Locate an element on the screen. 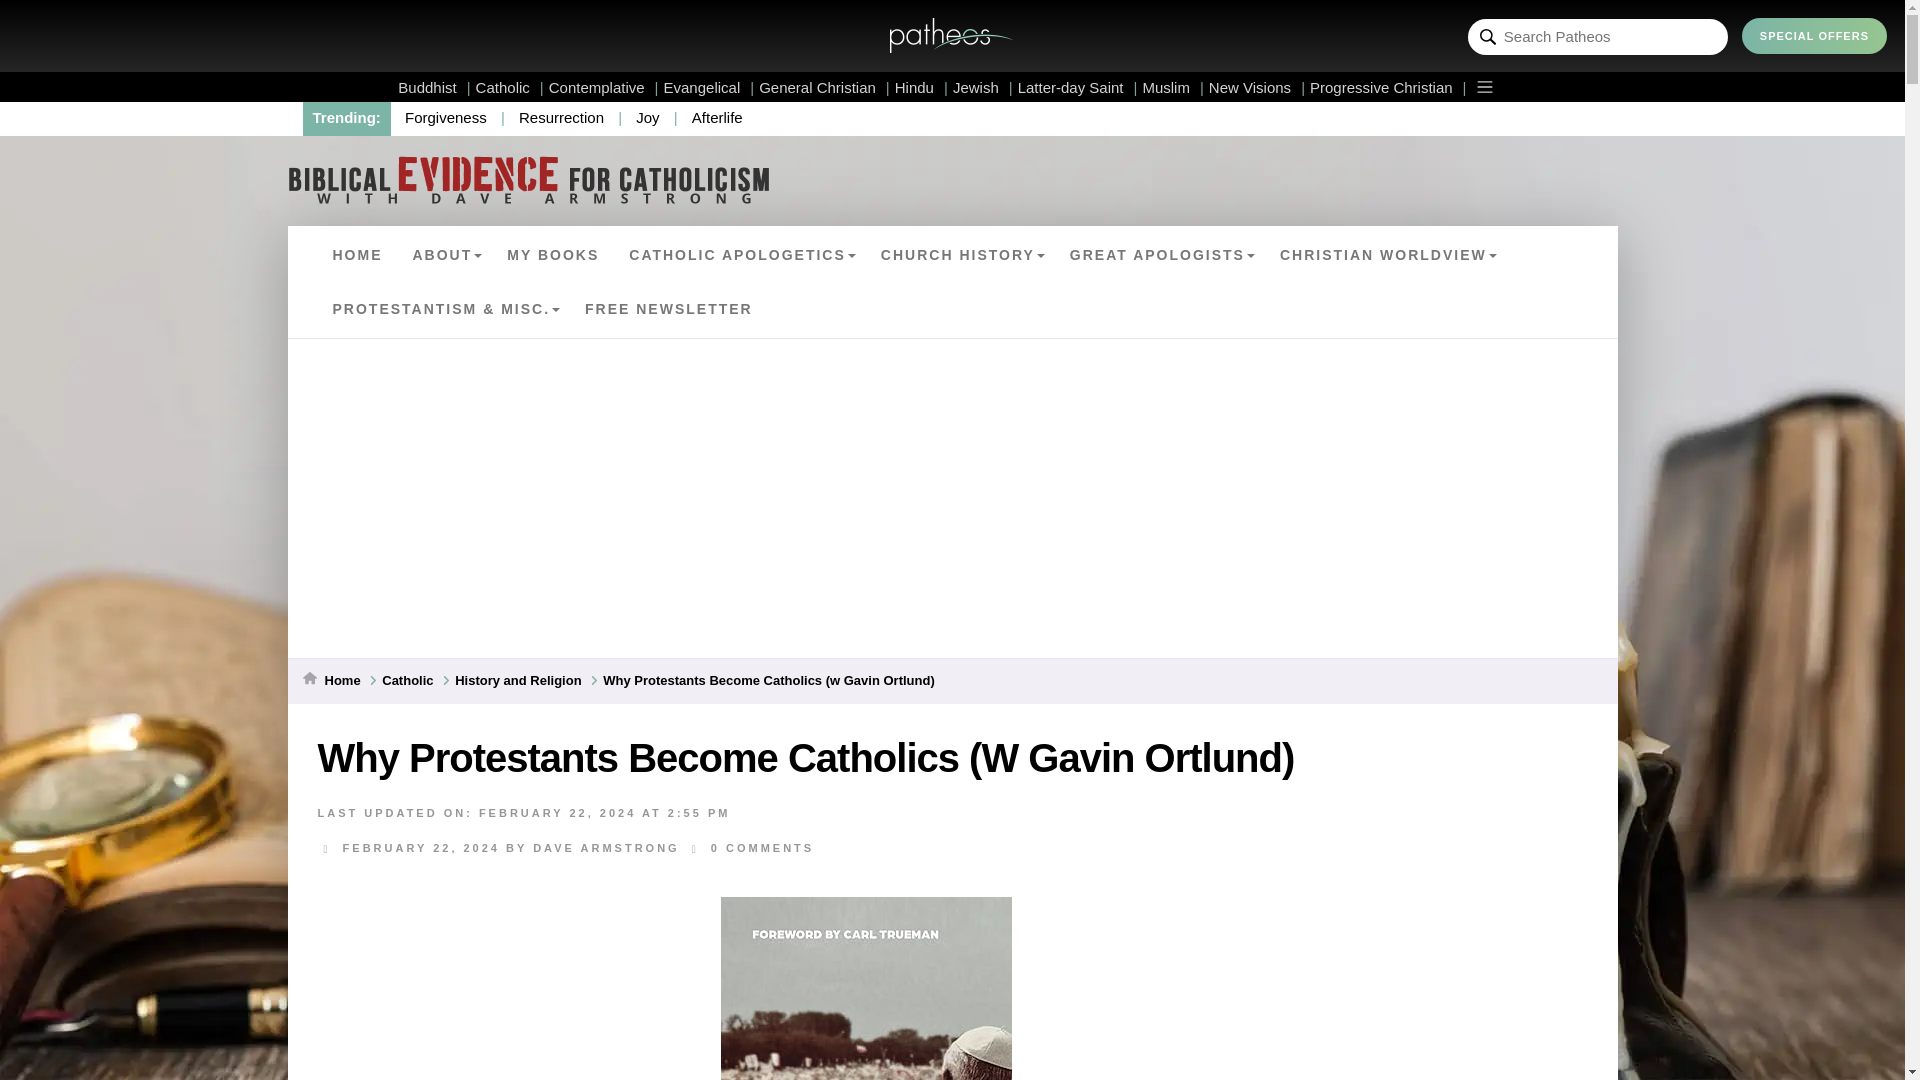 The image size is (1920, 1080). Muslim is located at coordinates (1172, 87).